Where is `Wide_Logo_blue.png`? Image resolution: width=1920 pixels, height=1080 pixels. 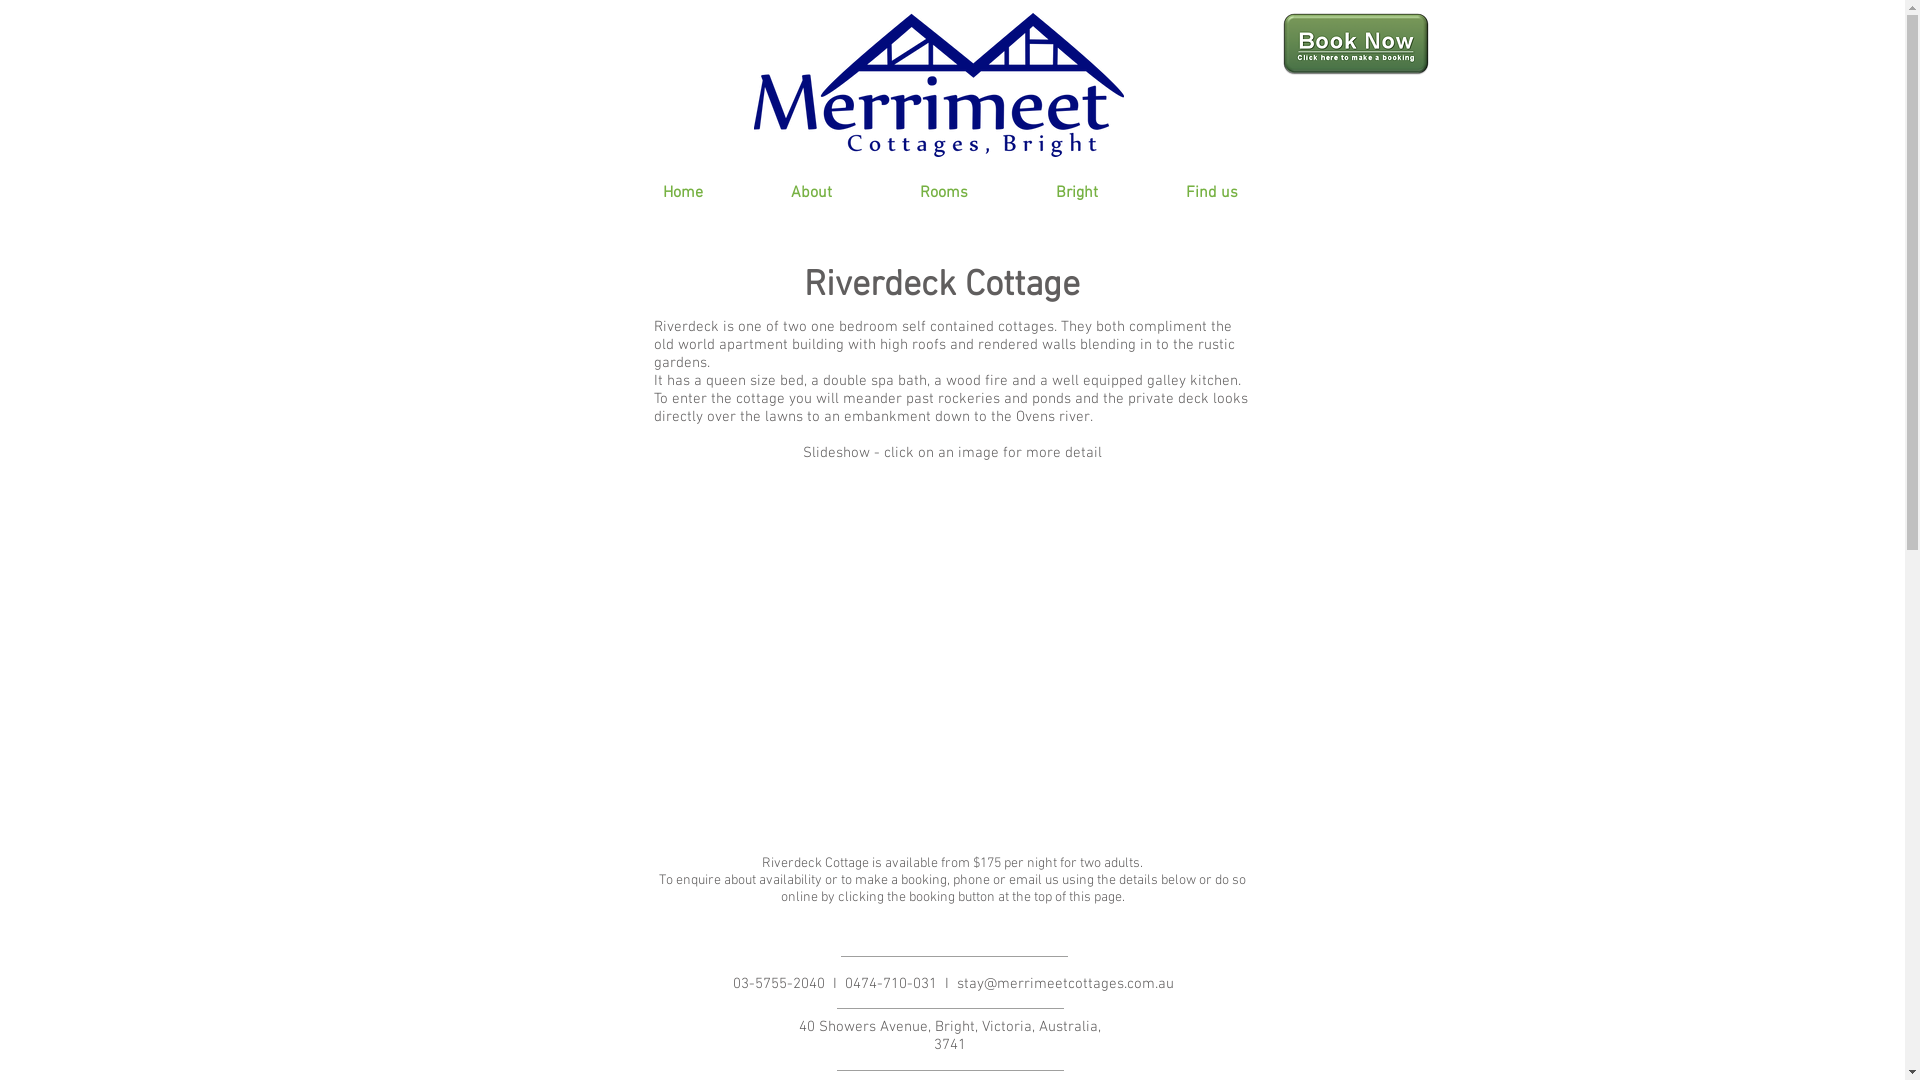
Wide_Logo_blue.png is located at coordinates (939, 85).